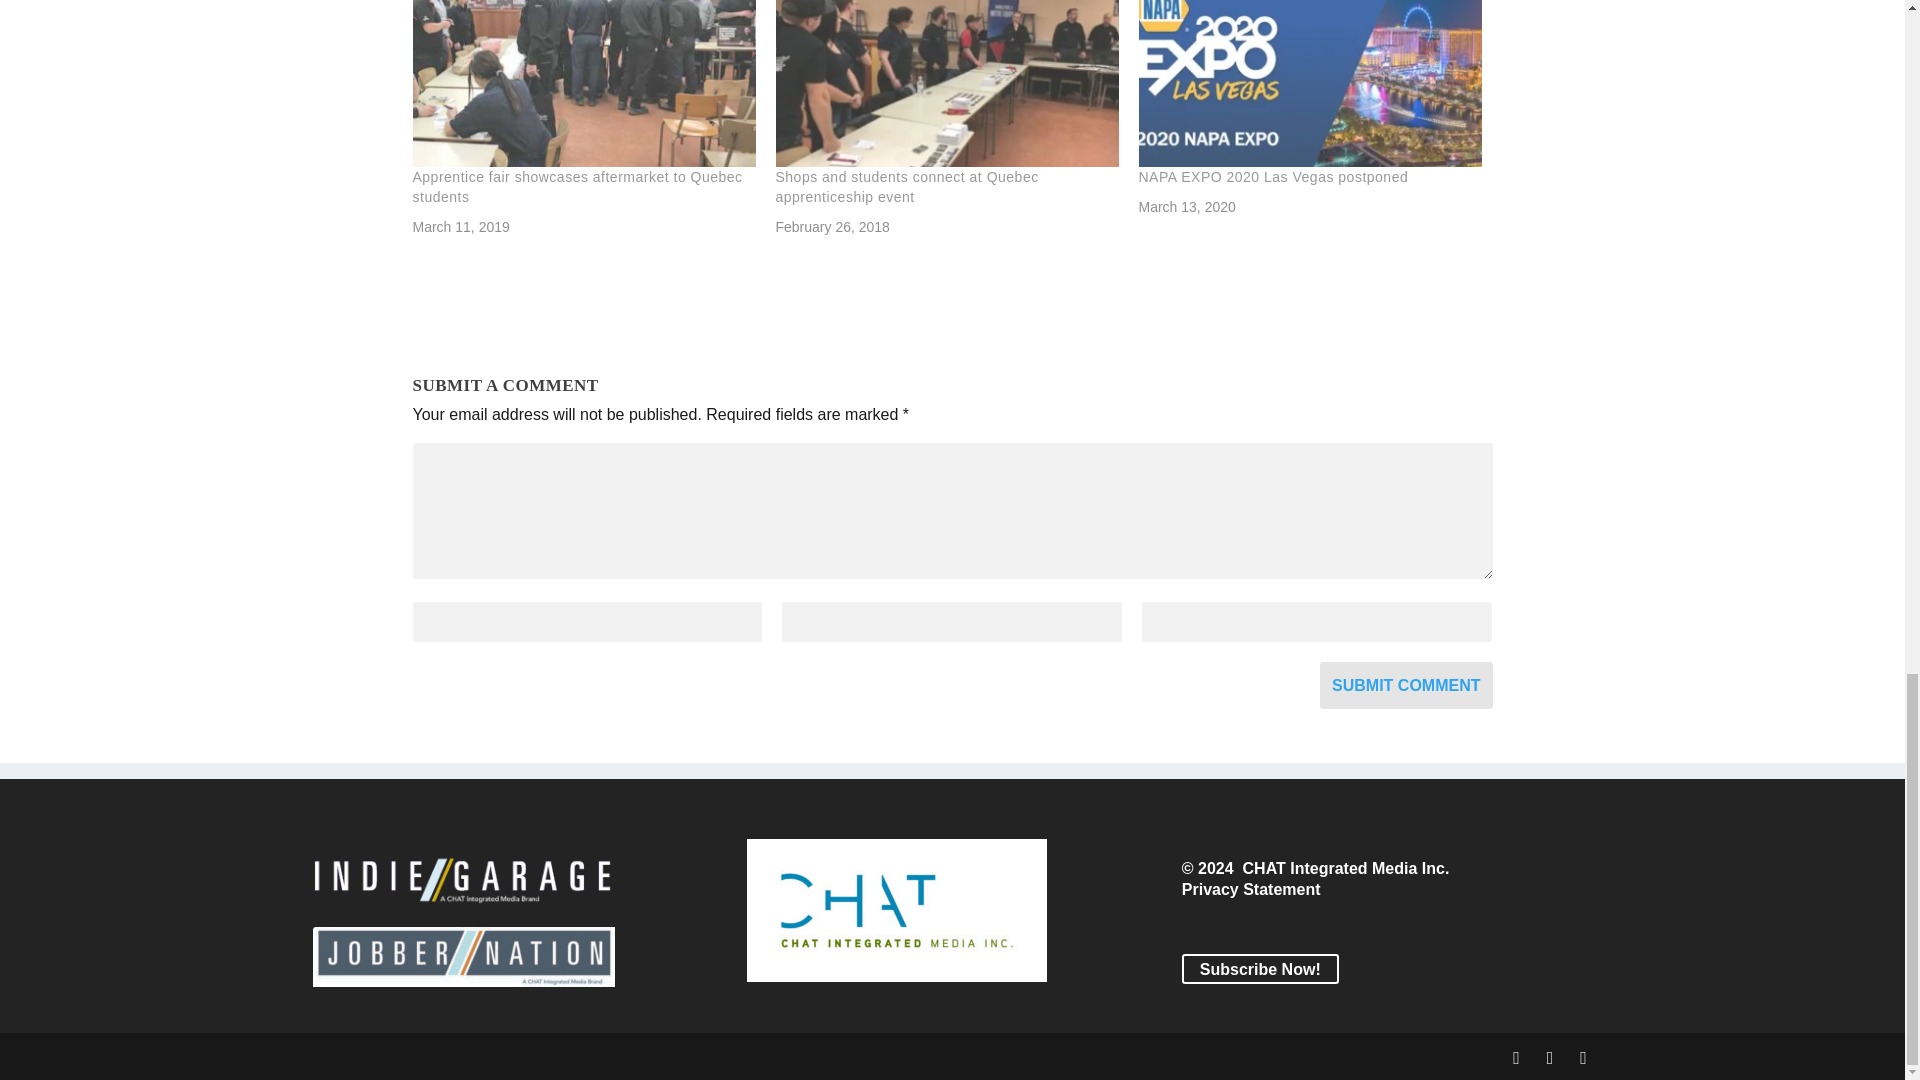  What do you see at coordinates (576, 186) in the screenshot?
I see `Apprentice fair showcases aftermarket to Quebec students` at bounding box center [576, 186].